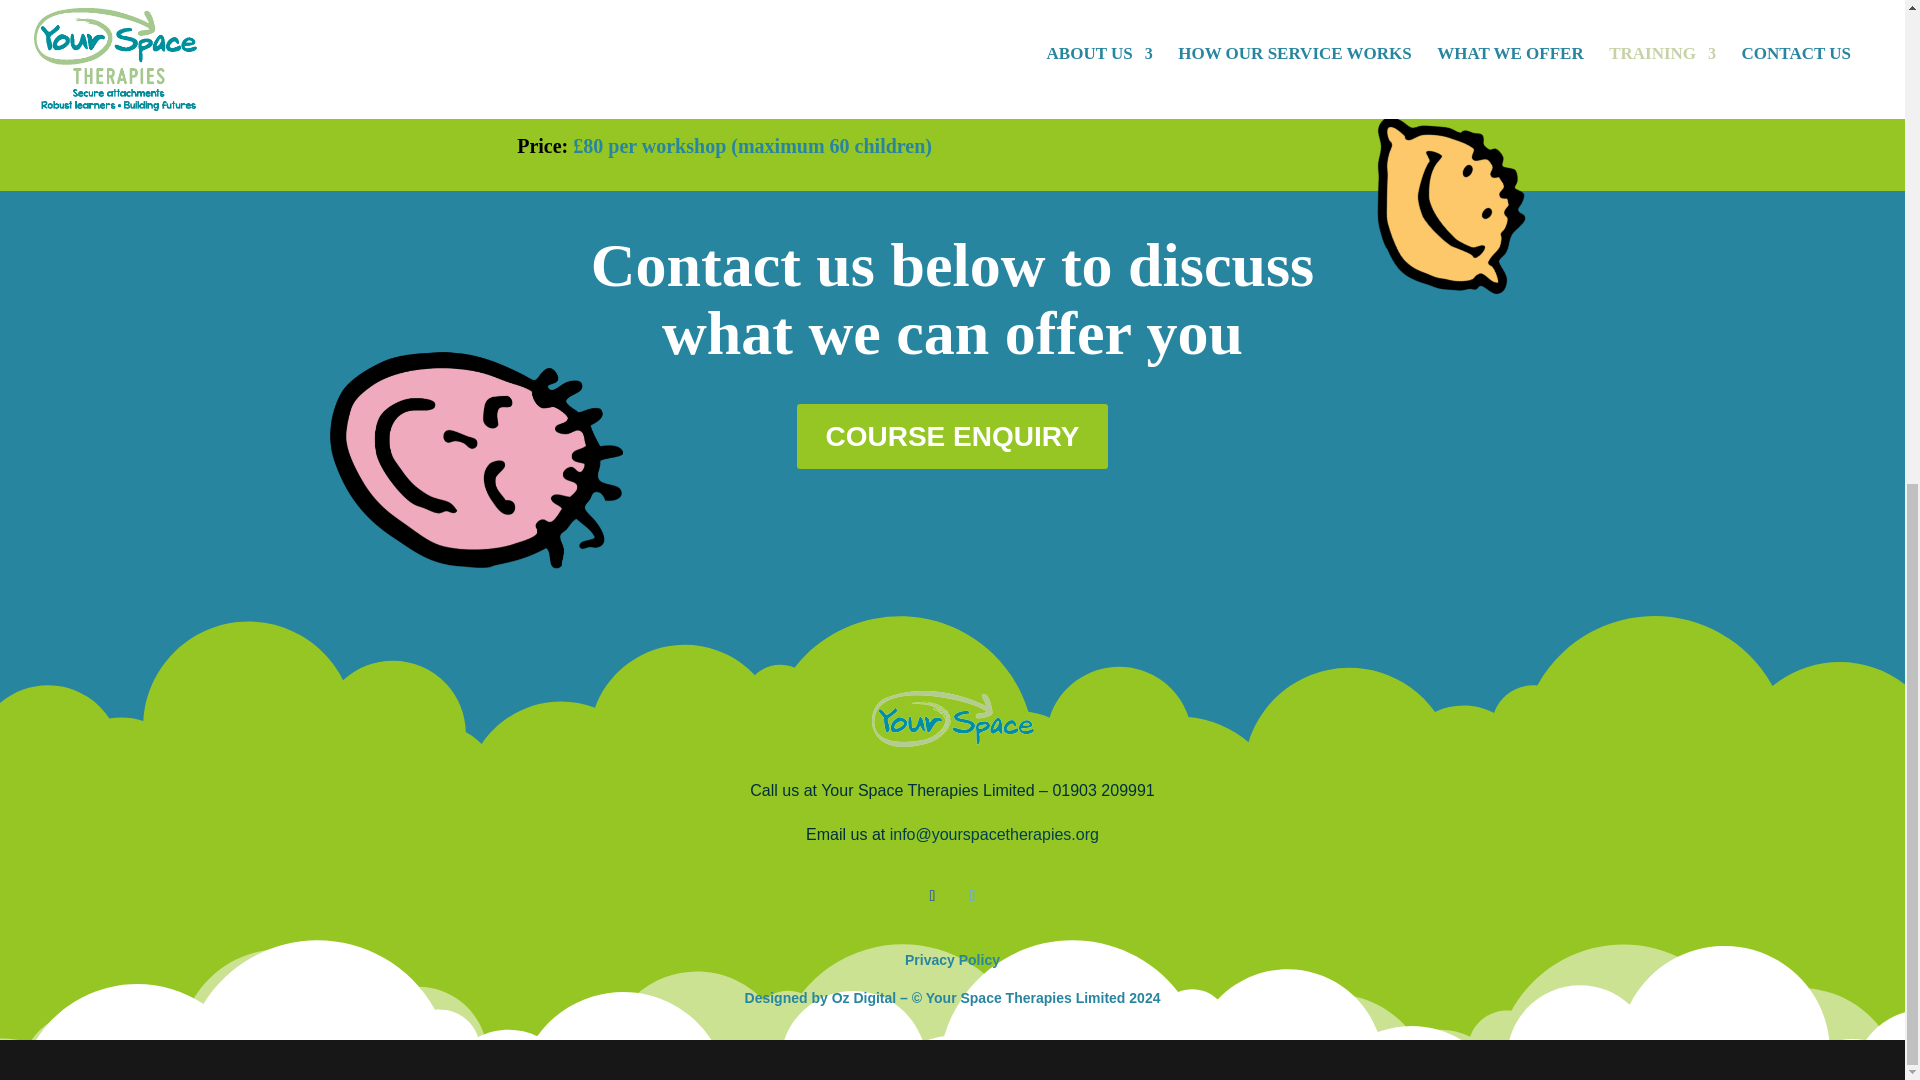  Describe the element at coordinates (932, 896) in the screenshot. I see `Follow on Facebook` at that location.